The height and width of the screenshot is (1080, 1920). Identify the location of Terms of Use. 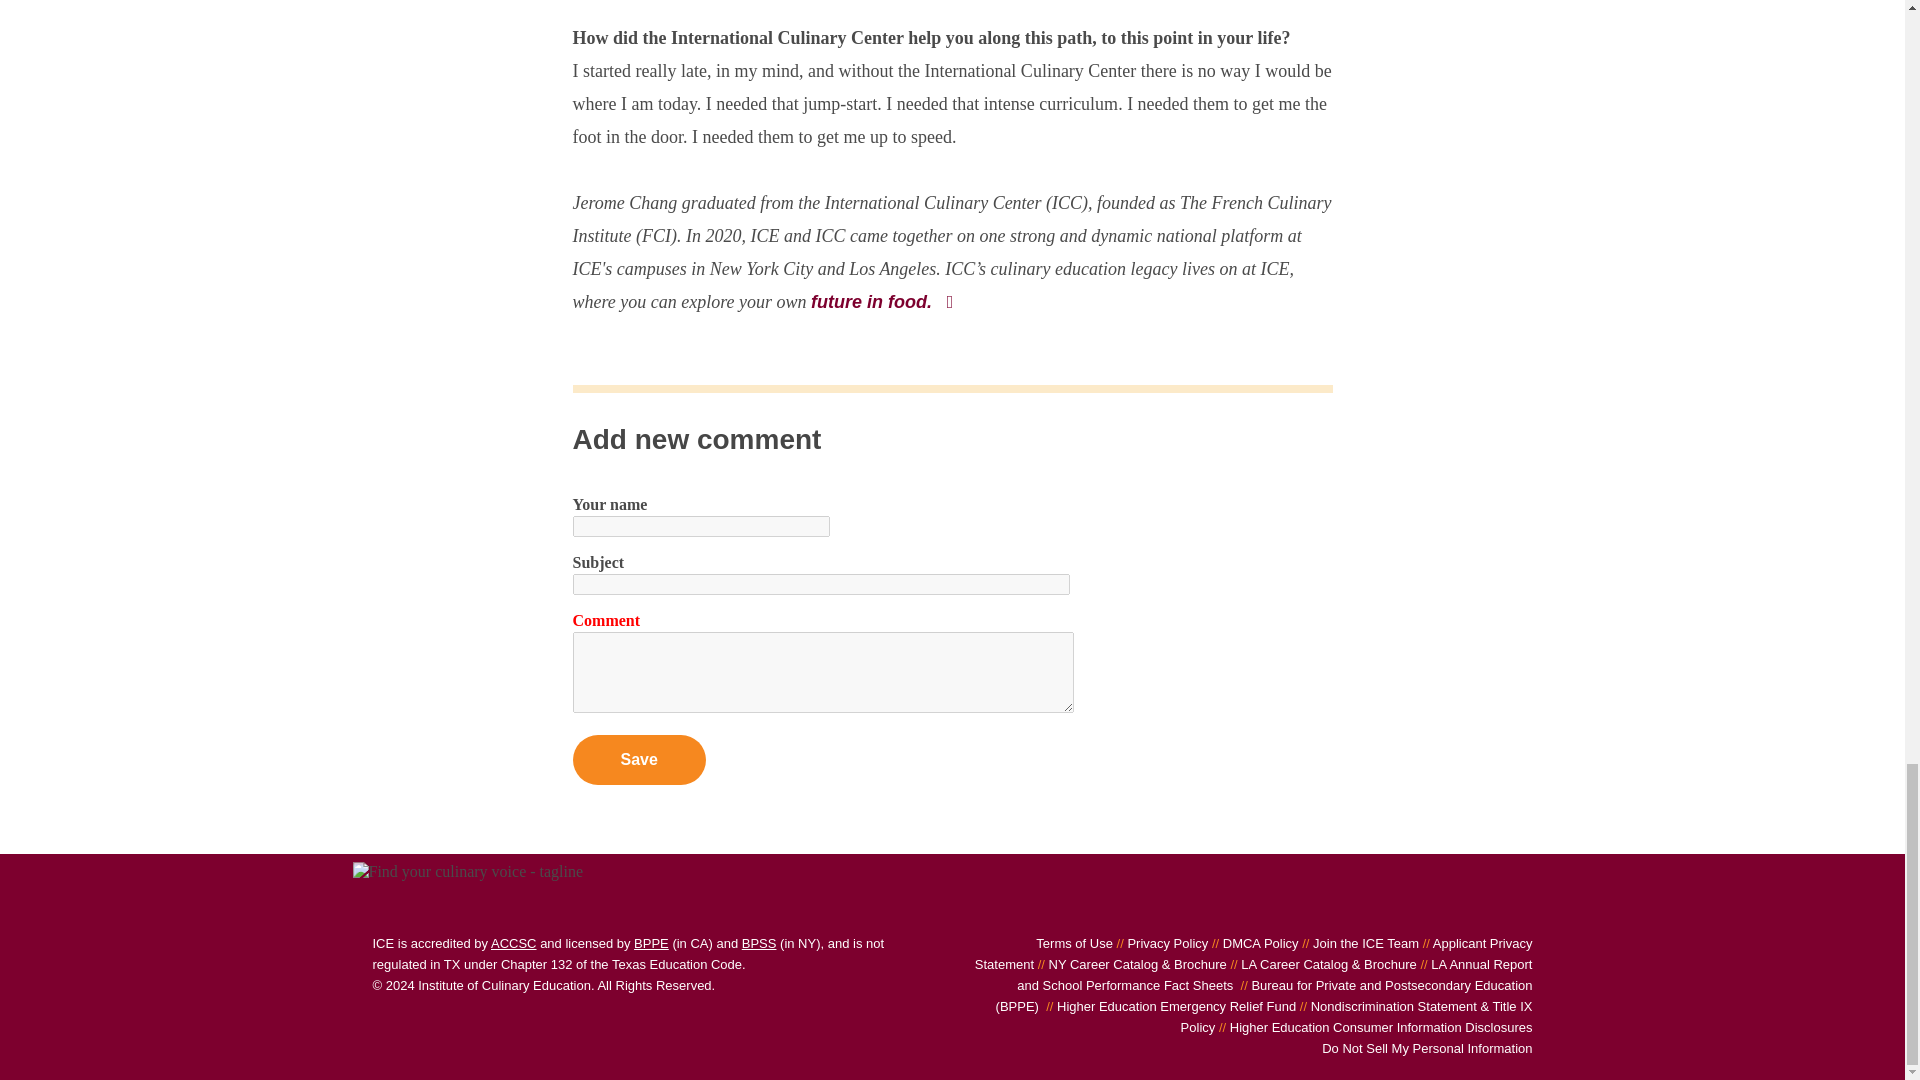
(1074, 944).